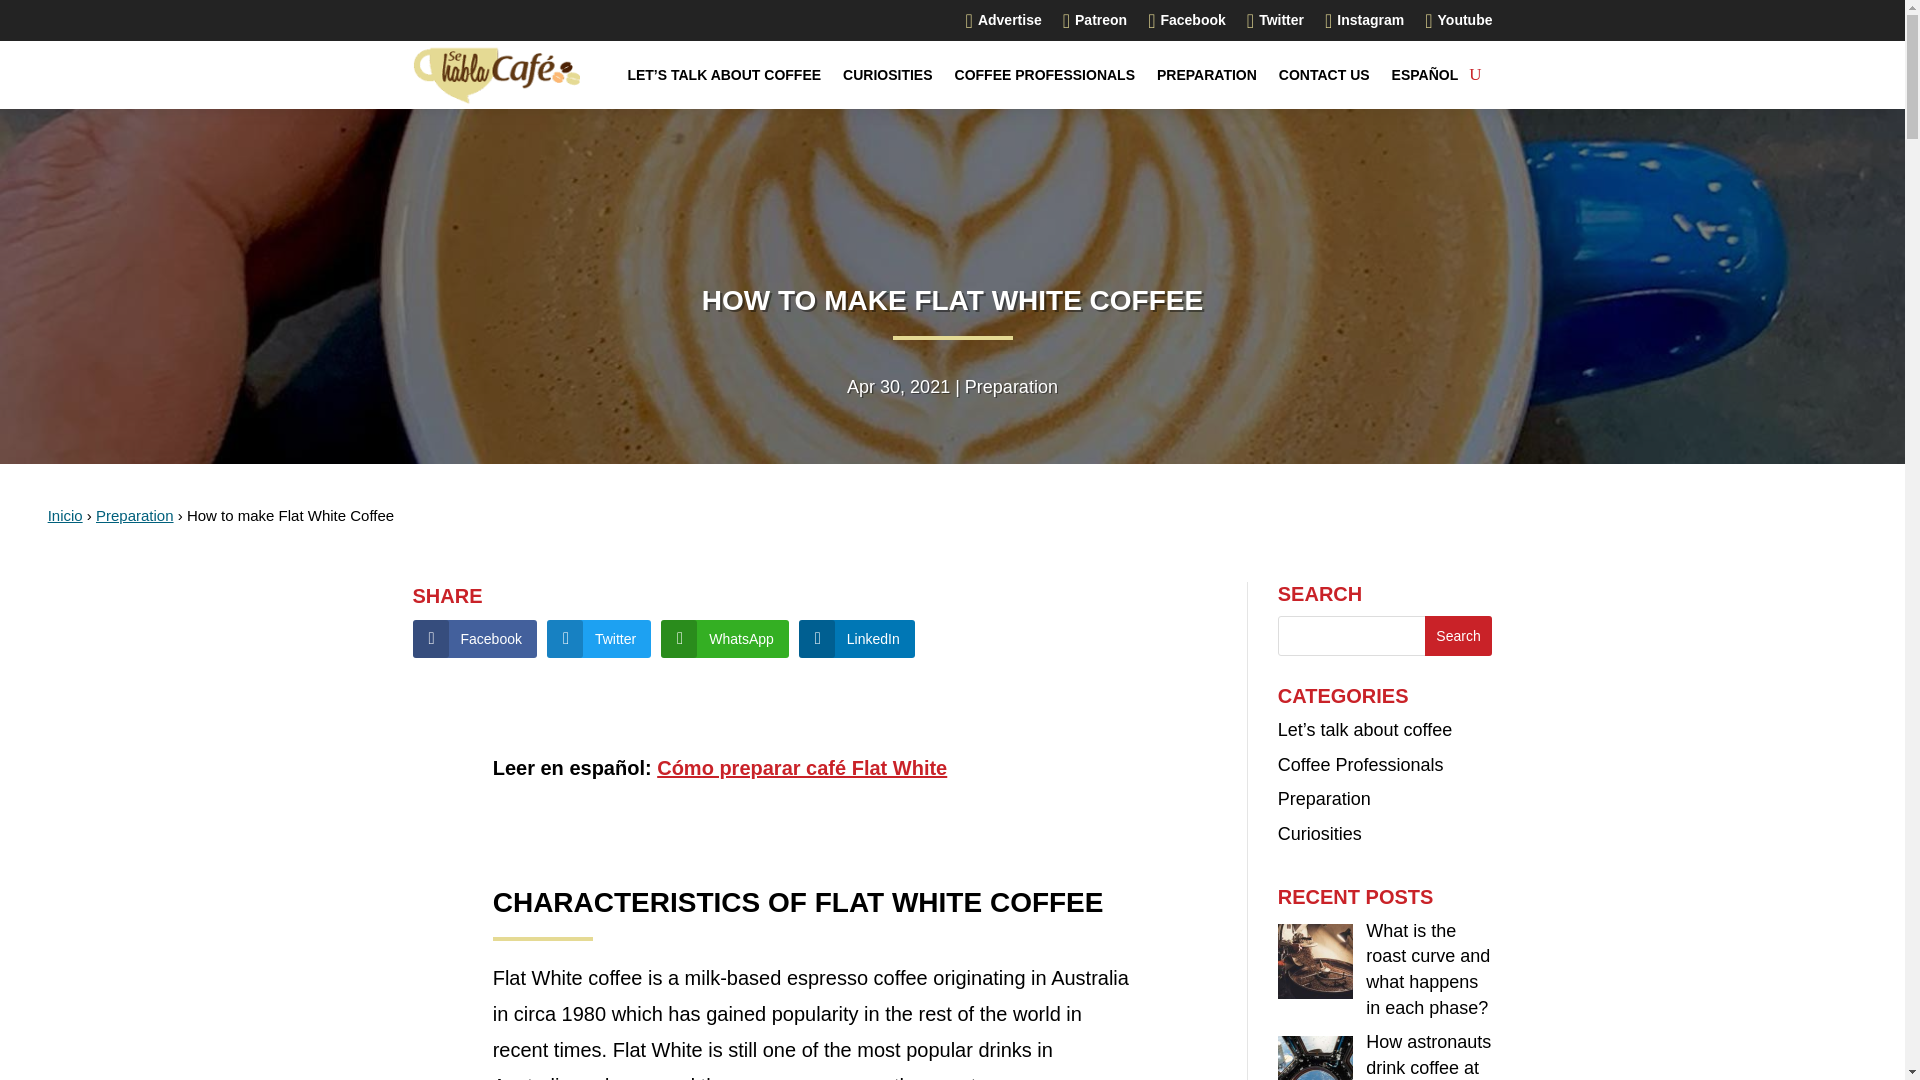 Image resolution: width=1920 pixels, height=1080 pixels. Describe the element at coordinates (1207, 74) in the screenshot. I see `PREPARATION` at that location.